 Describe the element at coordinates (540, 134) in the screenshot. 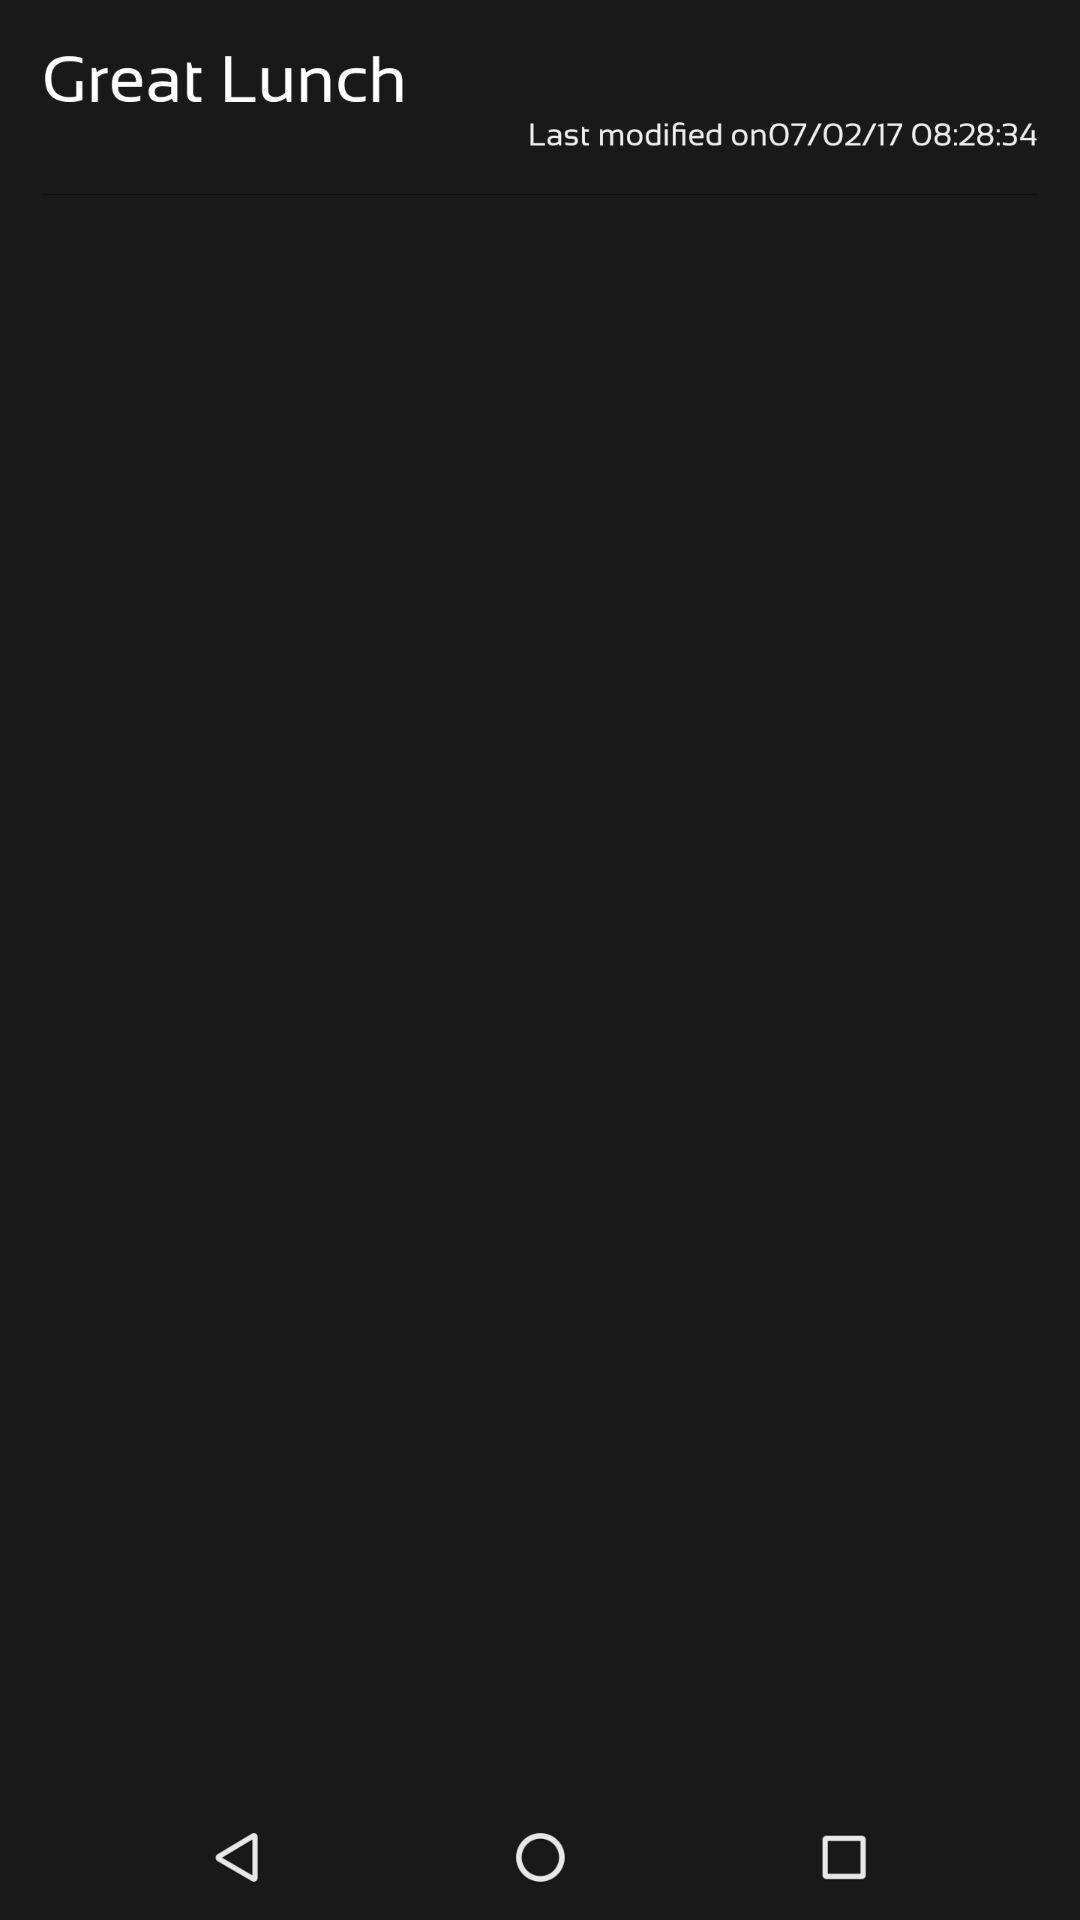

I see `click item at the top` at that location.